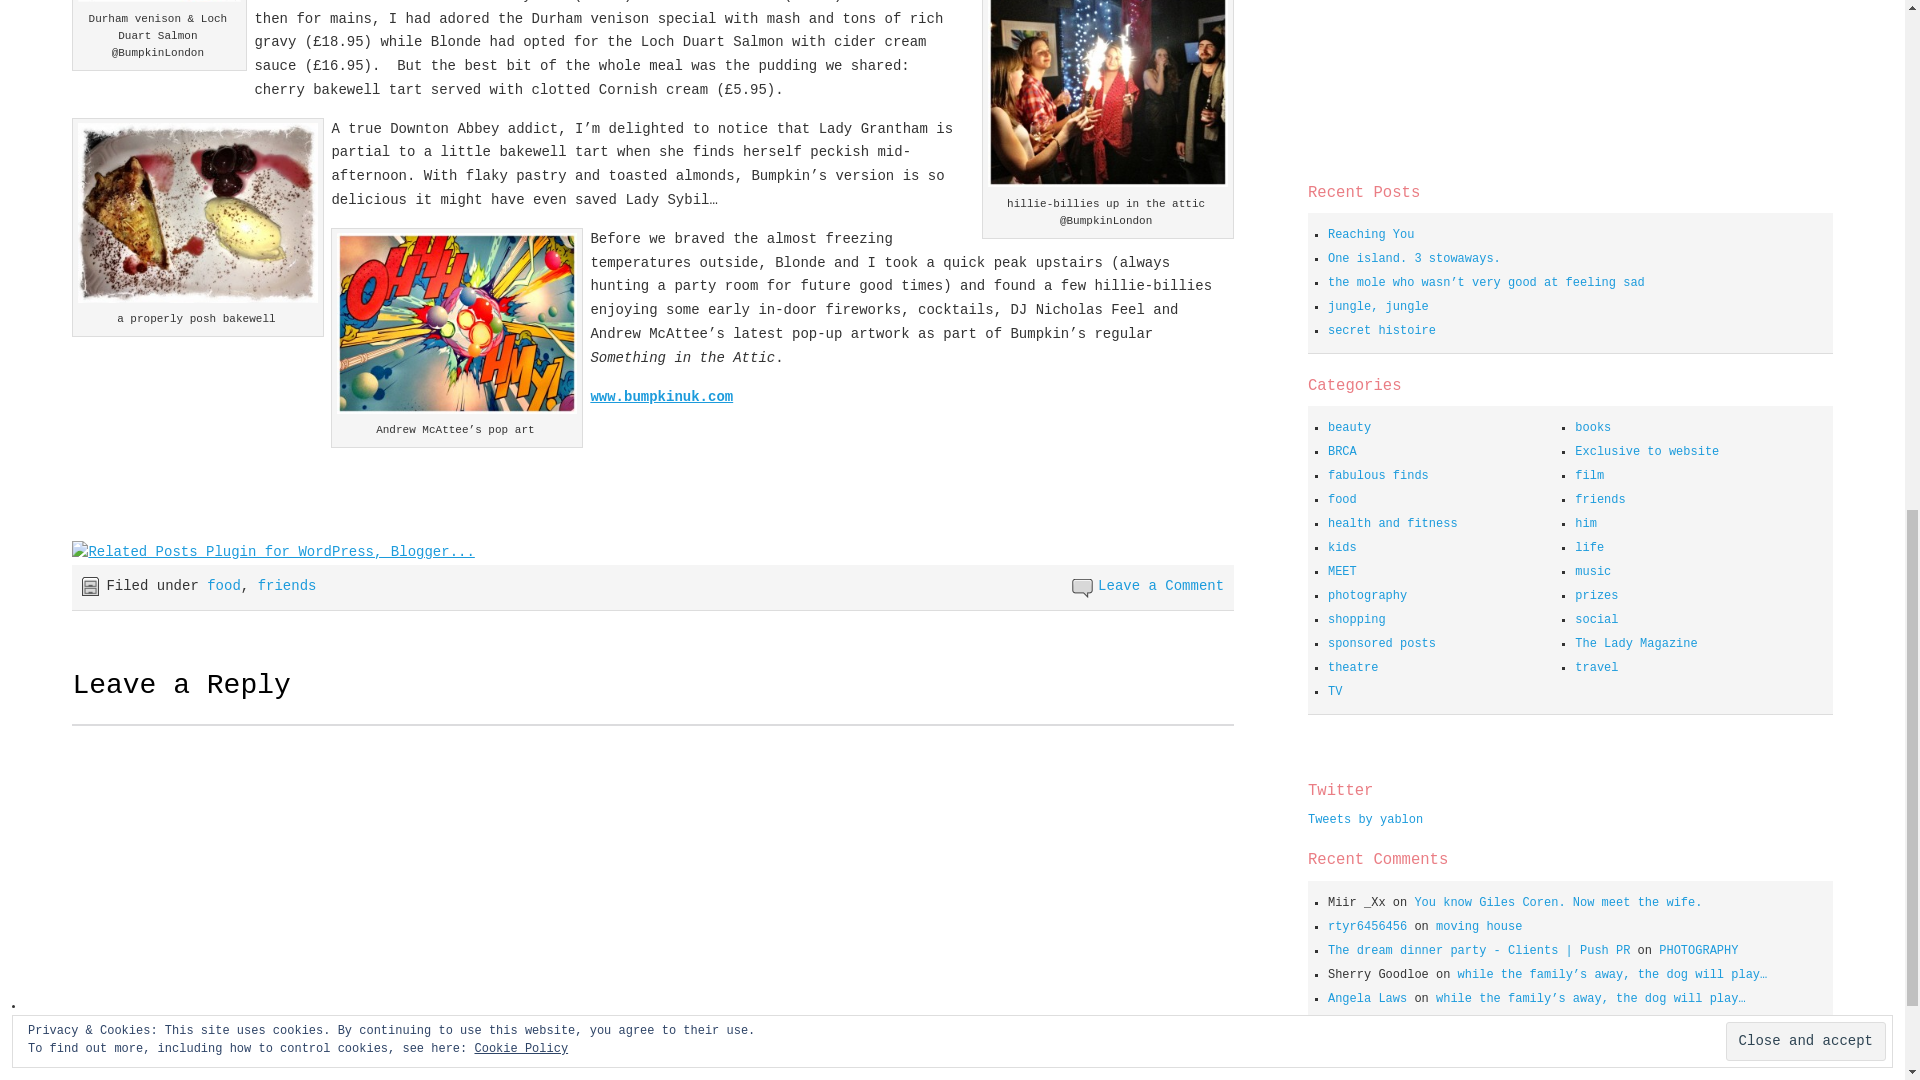 Image resolution: width=1920 pixels, height=1080 pixels. Describe the element at coordinates (286, 586) in the screenshot. I see `friends` at that location.